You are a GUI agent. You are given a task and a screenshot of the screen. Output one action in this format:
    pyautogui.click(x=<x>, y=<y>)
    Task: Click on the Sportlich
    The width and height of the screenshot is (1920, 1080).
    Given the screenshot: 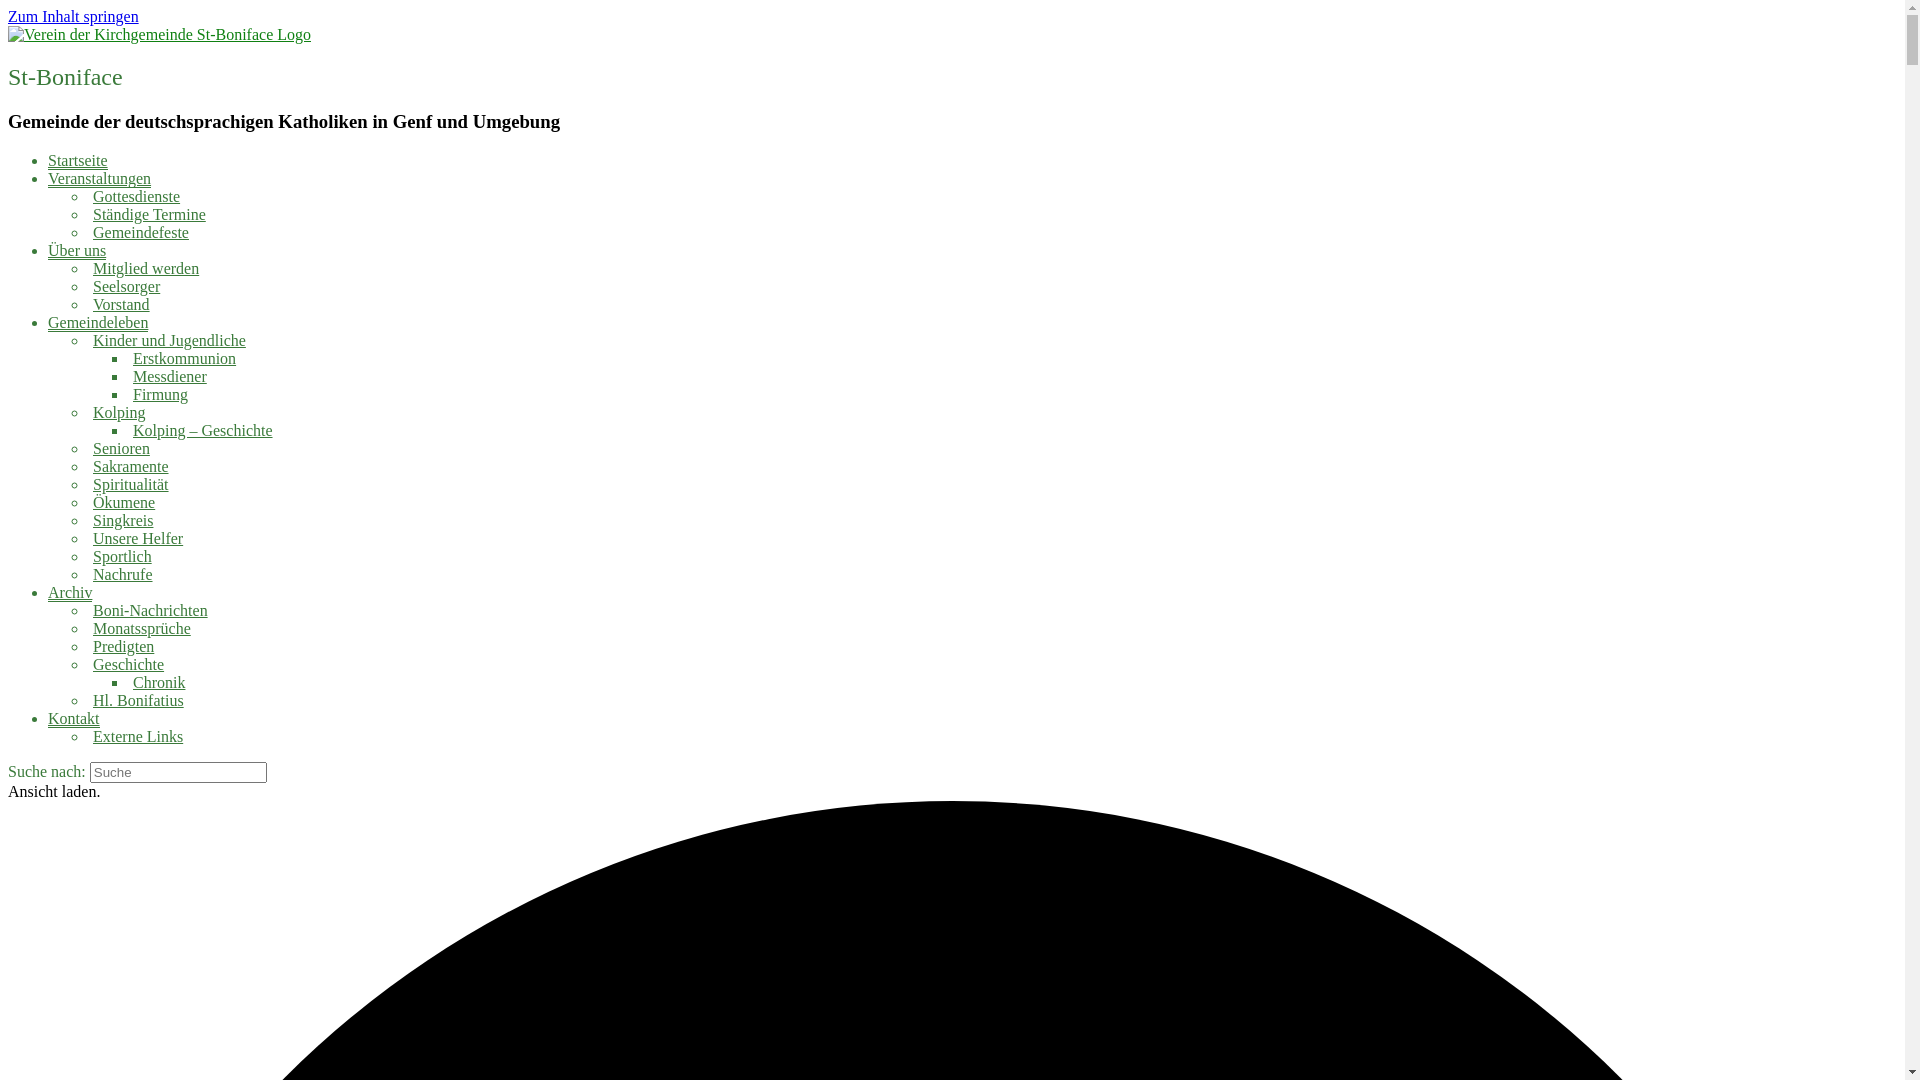 What is the action you would take?
    pyautogui.click(x=120, y=556)
    